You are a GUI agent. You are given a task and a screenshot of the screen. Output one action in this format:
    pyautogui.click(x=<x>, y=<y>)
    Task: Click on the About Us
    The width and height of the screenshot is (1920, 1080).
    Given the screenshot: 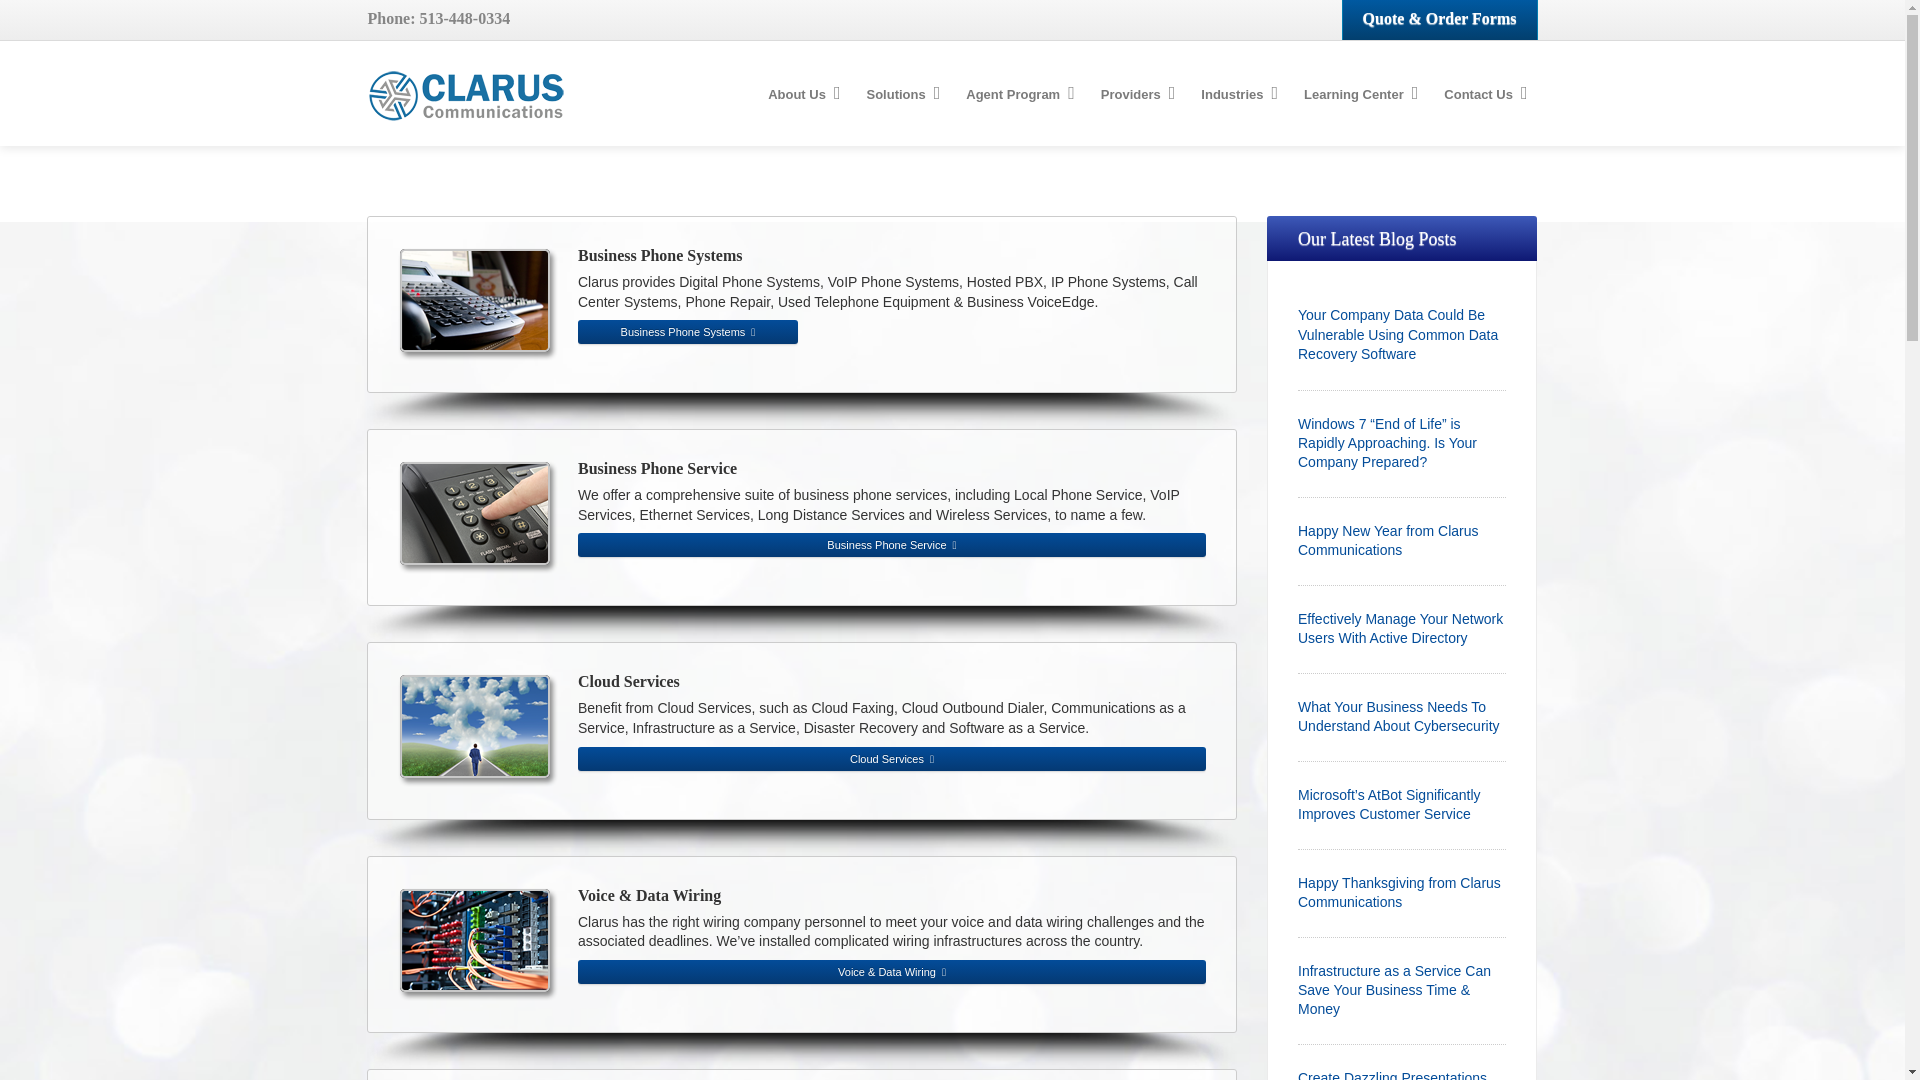 What is the action you would take?
    pyautogui.click(x=801, y=95)
    